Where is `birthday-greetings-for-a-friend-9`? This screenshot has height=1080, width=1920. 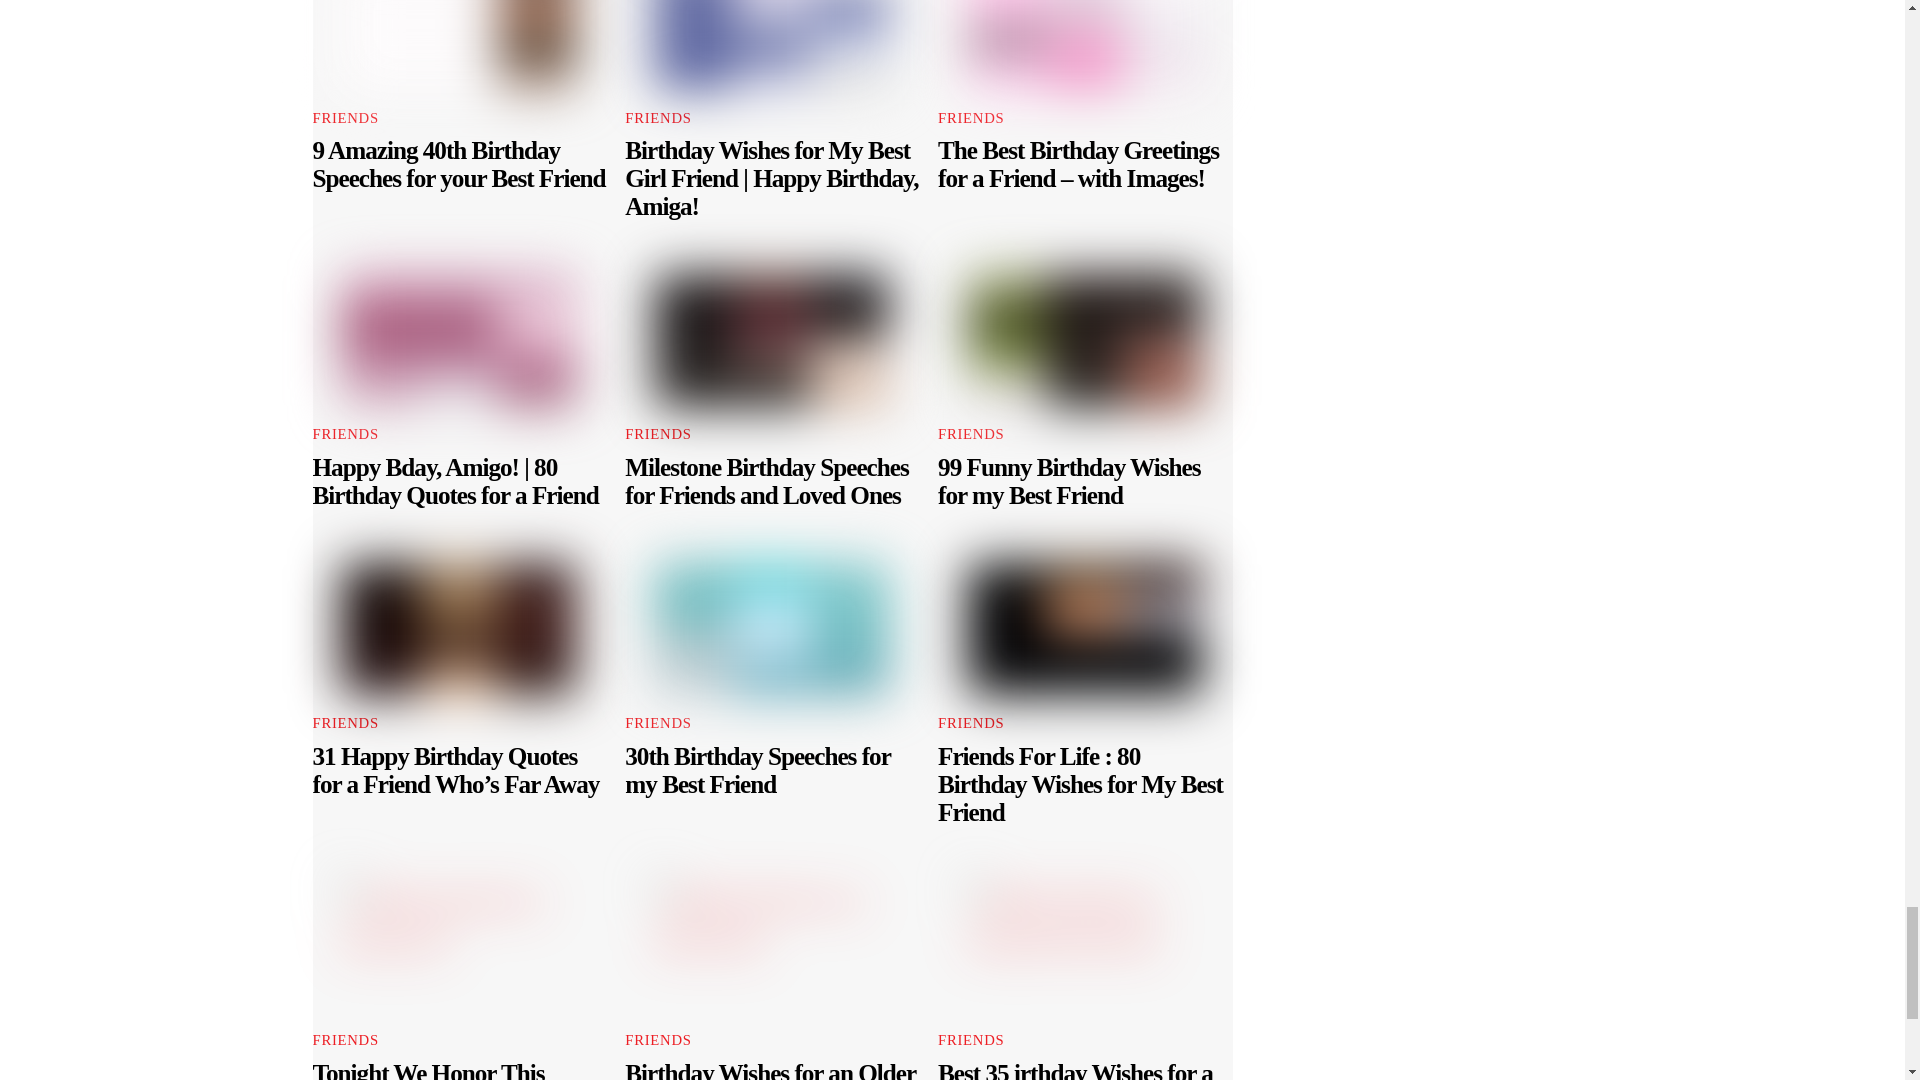 birthday-greetings-for-a-friend-9 is located at coordinates (1085, 44).